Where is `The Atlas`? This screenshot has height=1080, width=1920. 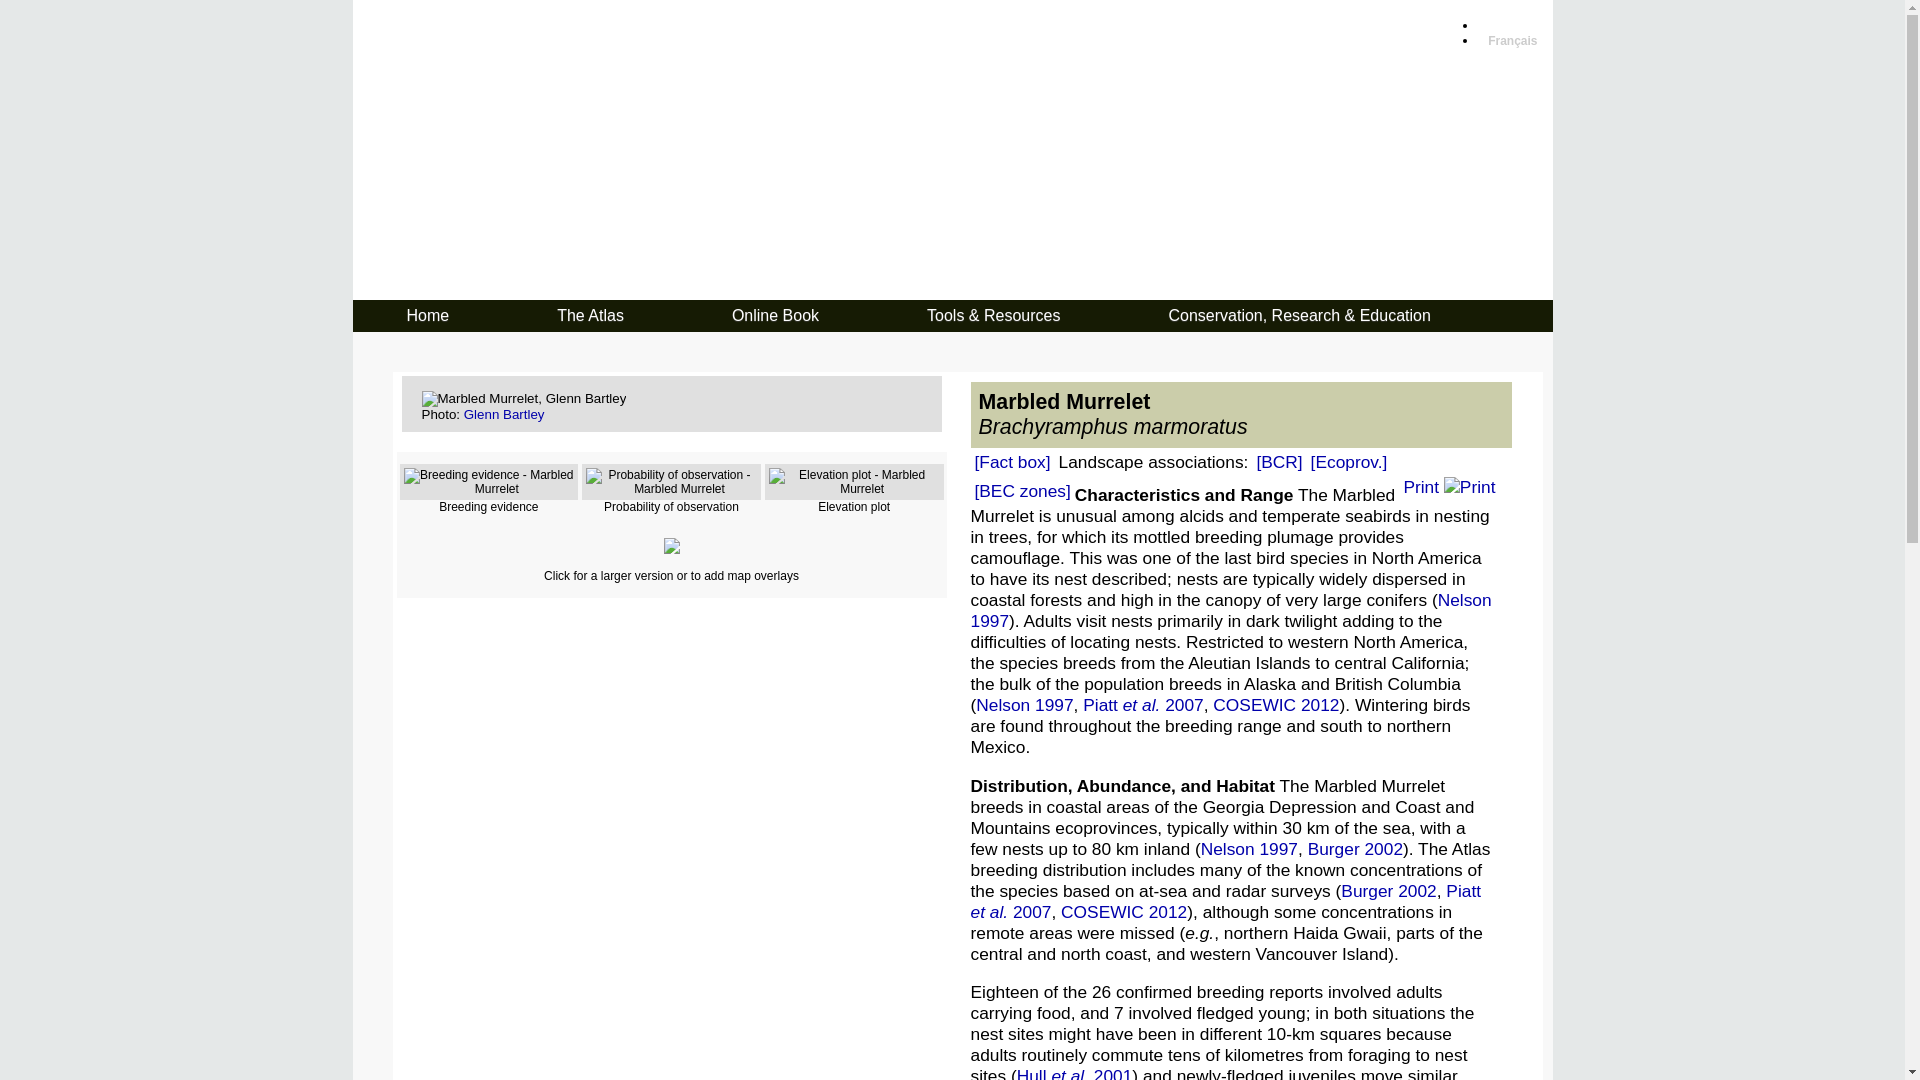 The Atlas is located at coordinates (590, 316).